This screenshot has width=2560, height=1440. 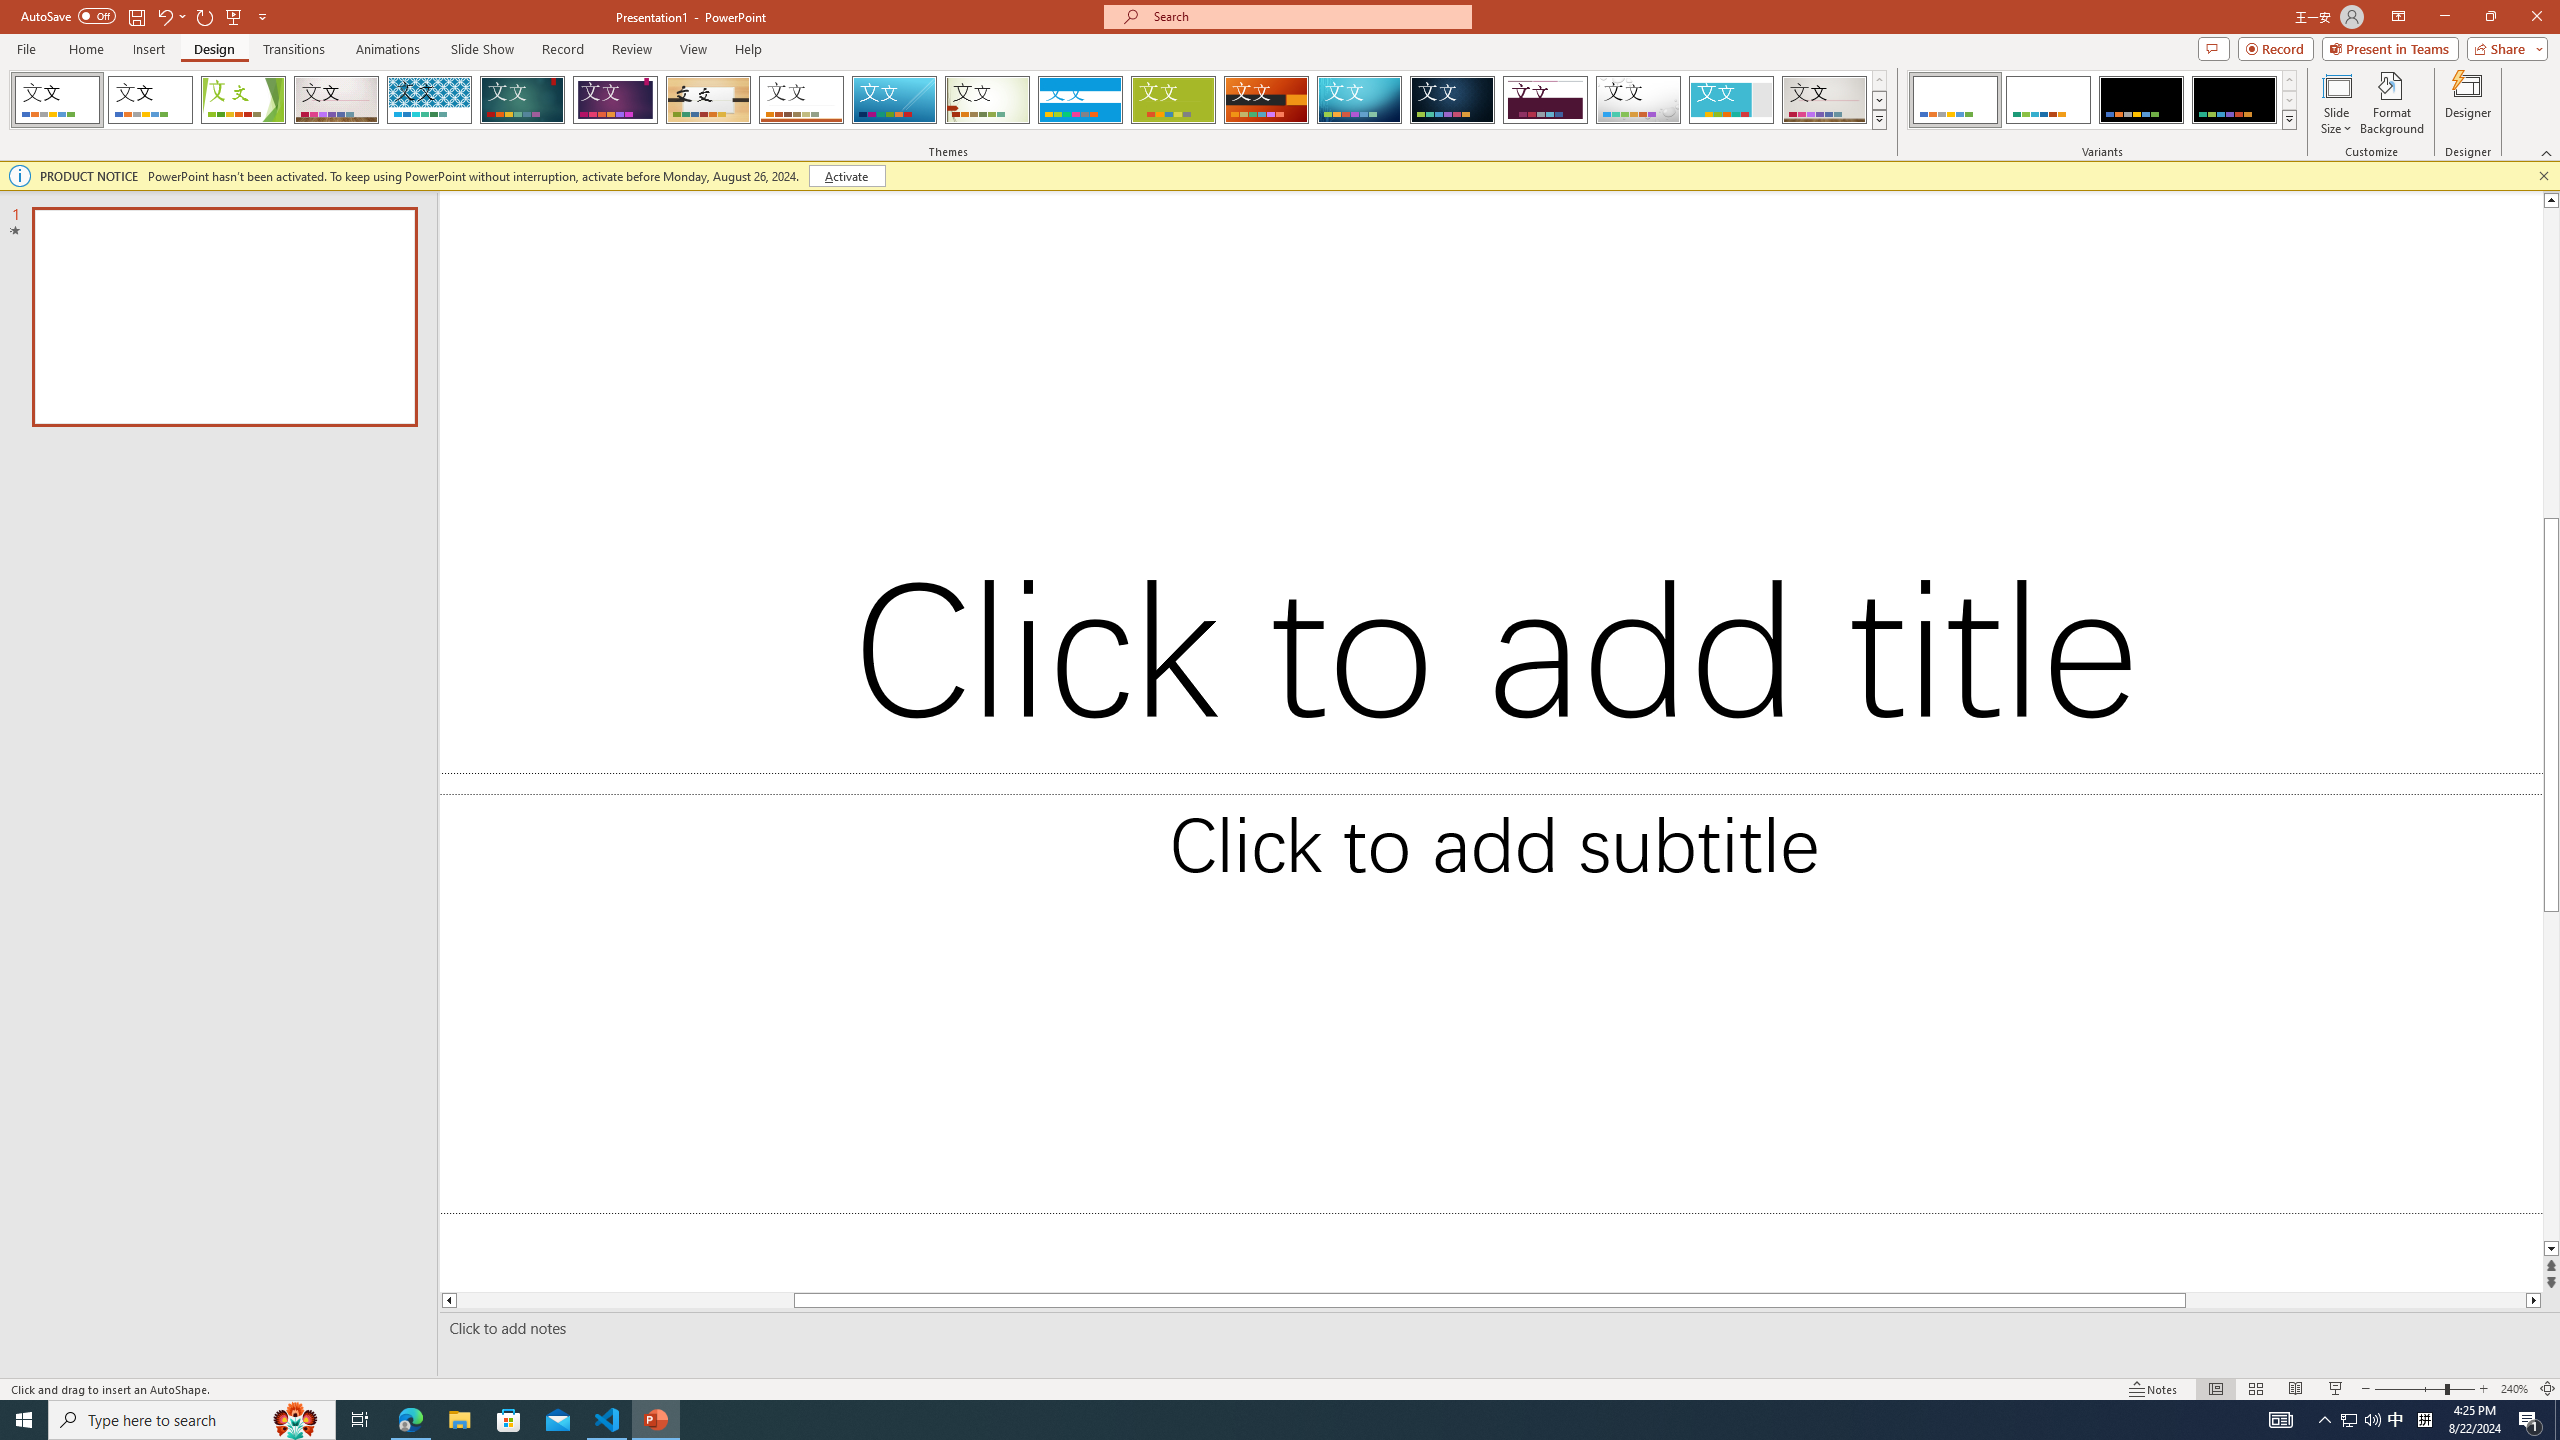 I want to click on Droplet, so click(x=1638, y=100).